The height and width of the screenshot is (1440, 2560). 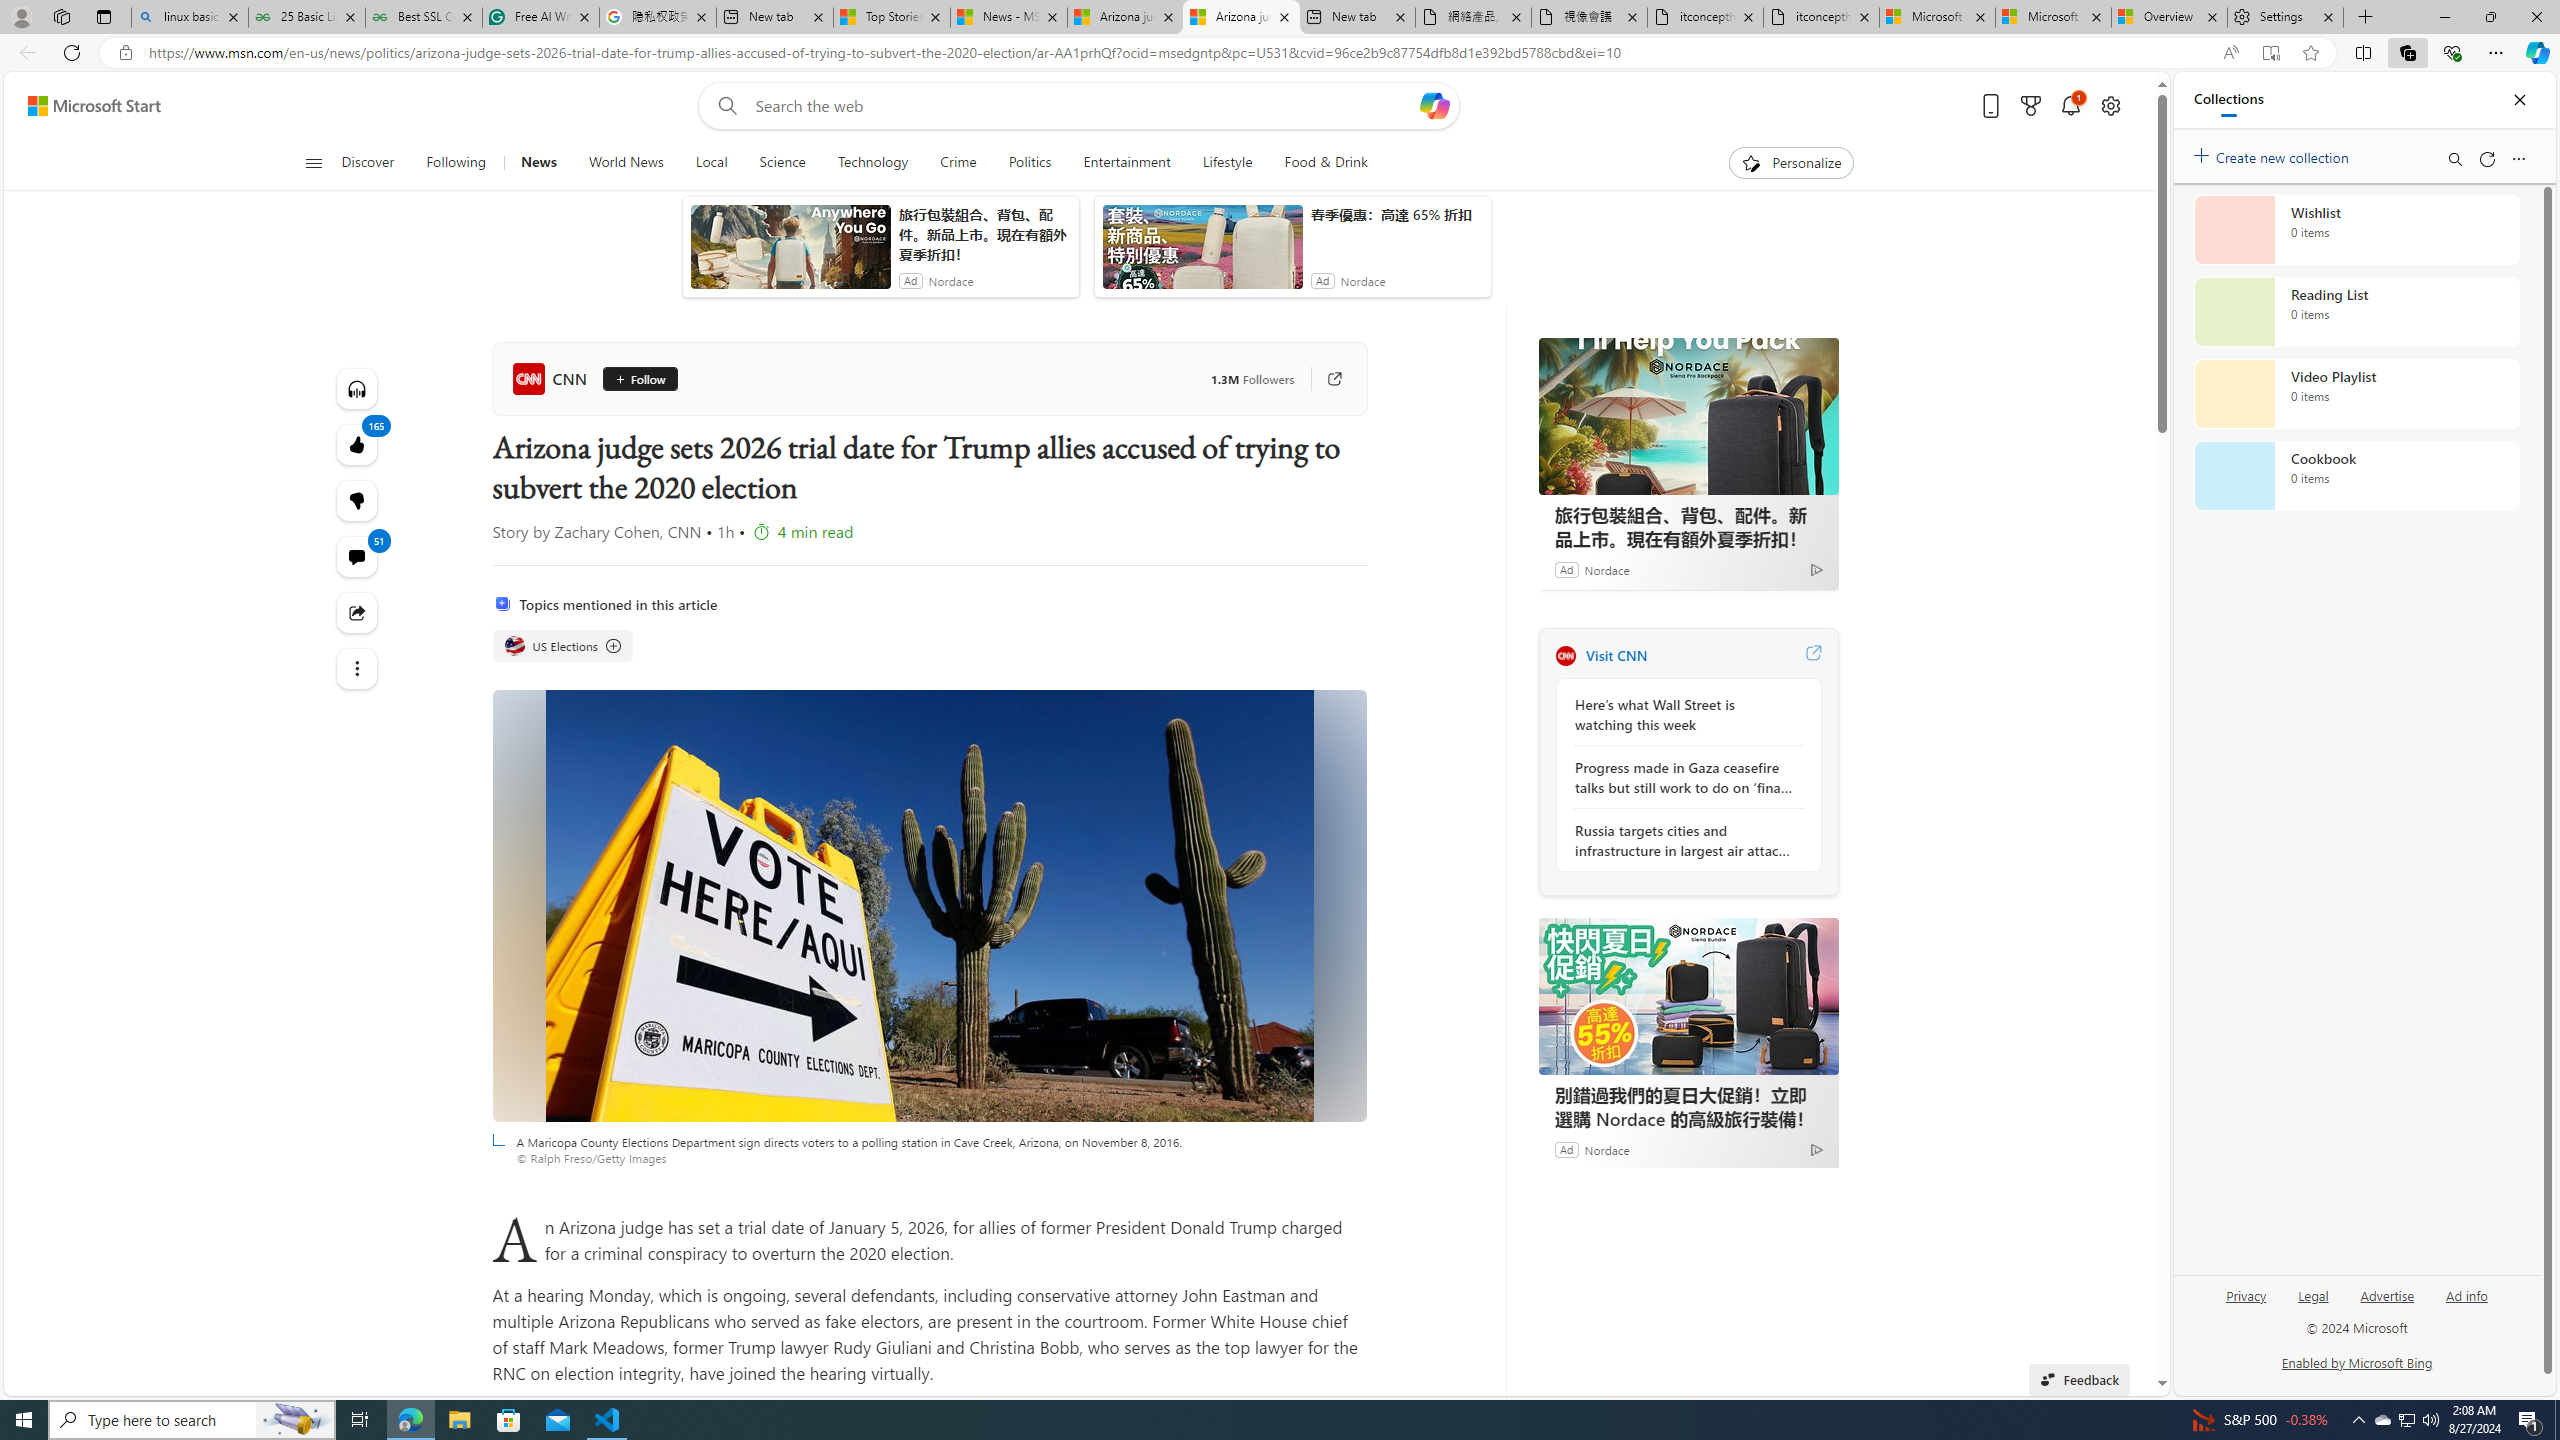 I want to click on 165, so click(x=356, y=500).